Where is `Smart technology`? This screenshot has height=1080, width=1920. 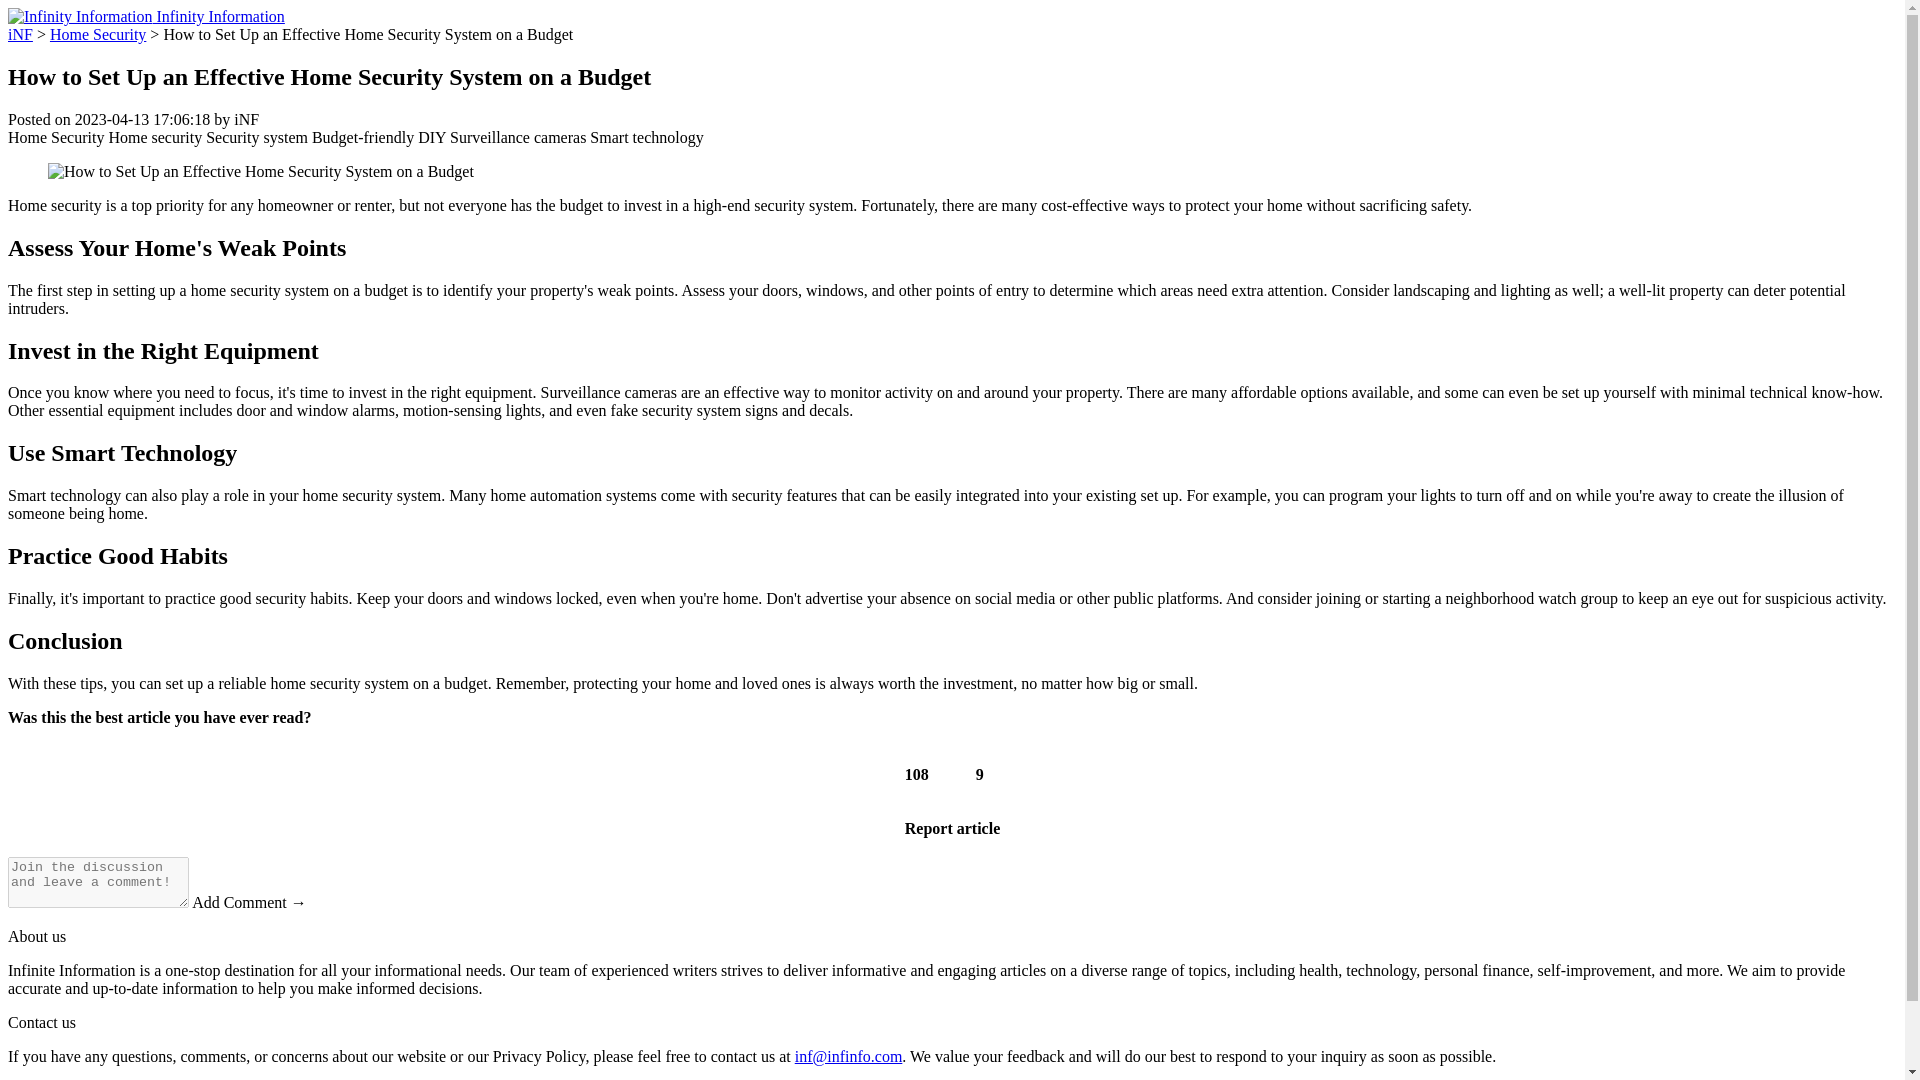 Smart technology is located at coordinates (646, 136).